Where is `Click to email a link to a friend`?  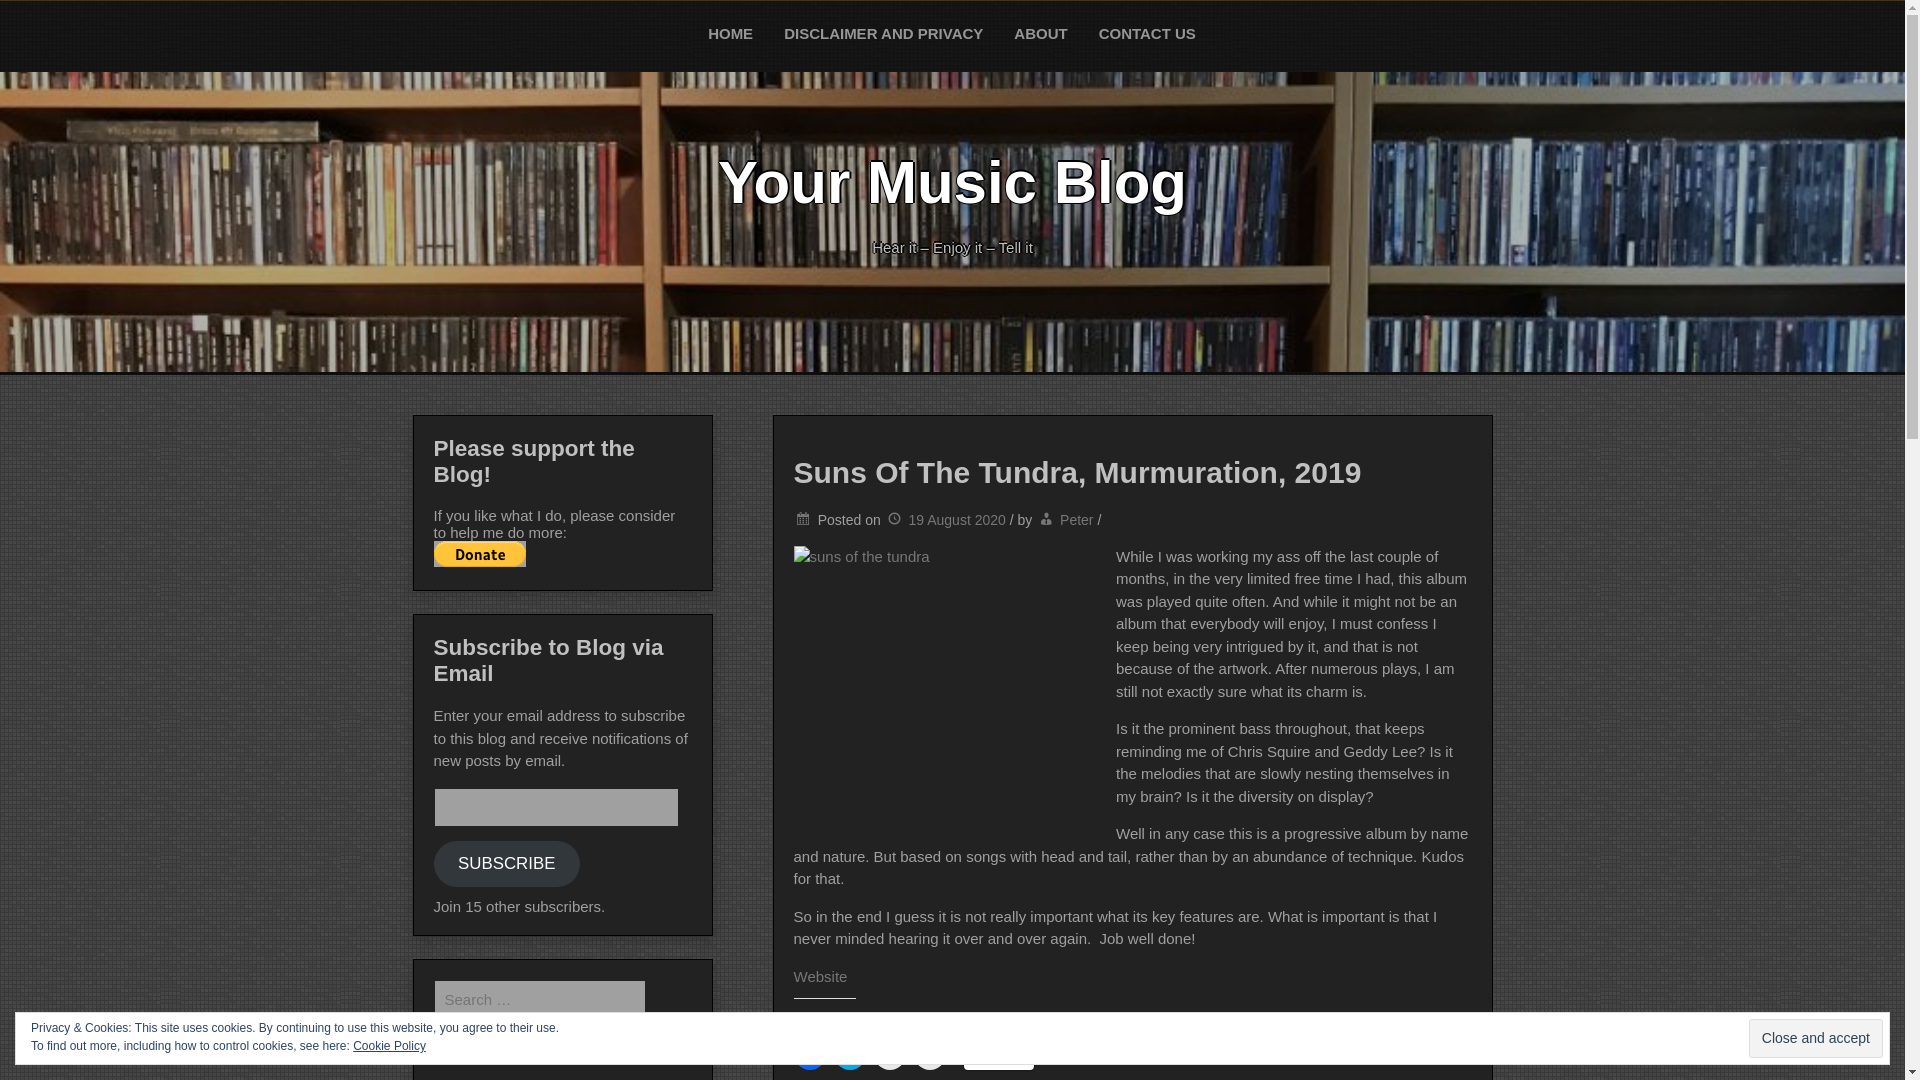 Click to email a link to a friend is located at coordinates (930, 1054).